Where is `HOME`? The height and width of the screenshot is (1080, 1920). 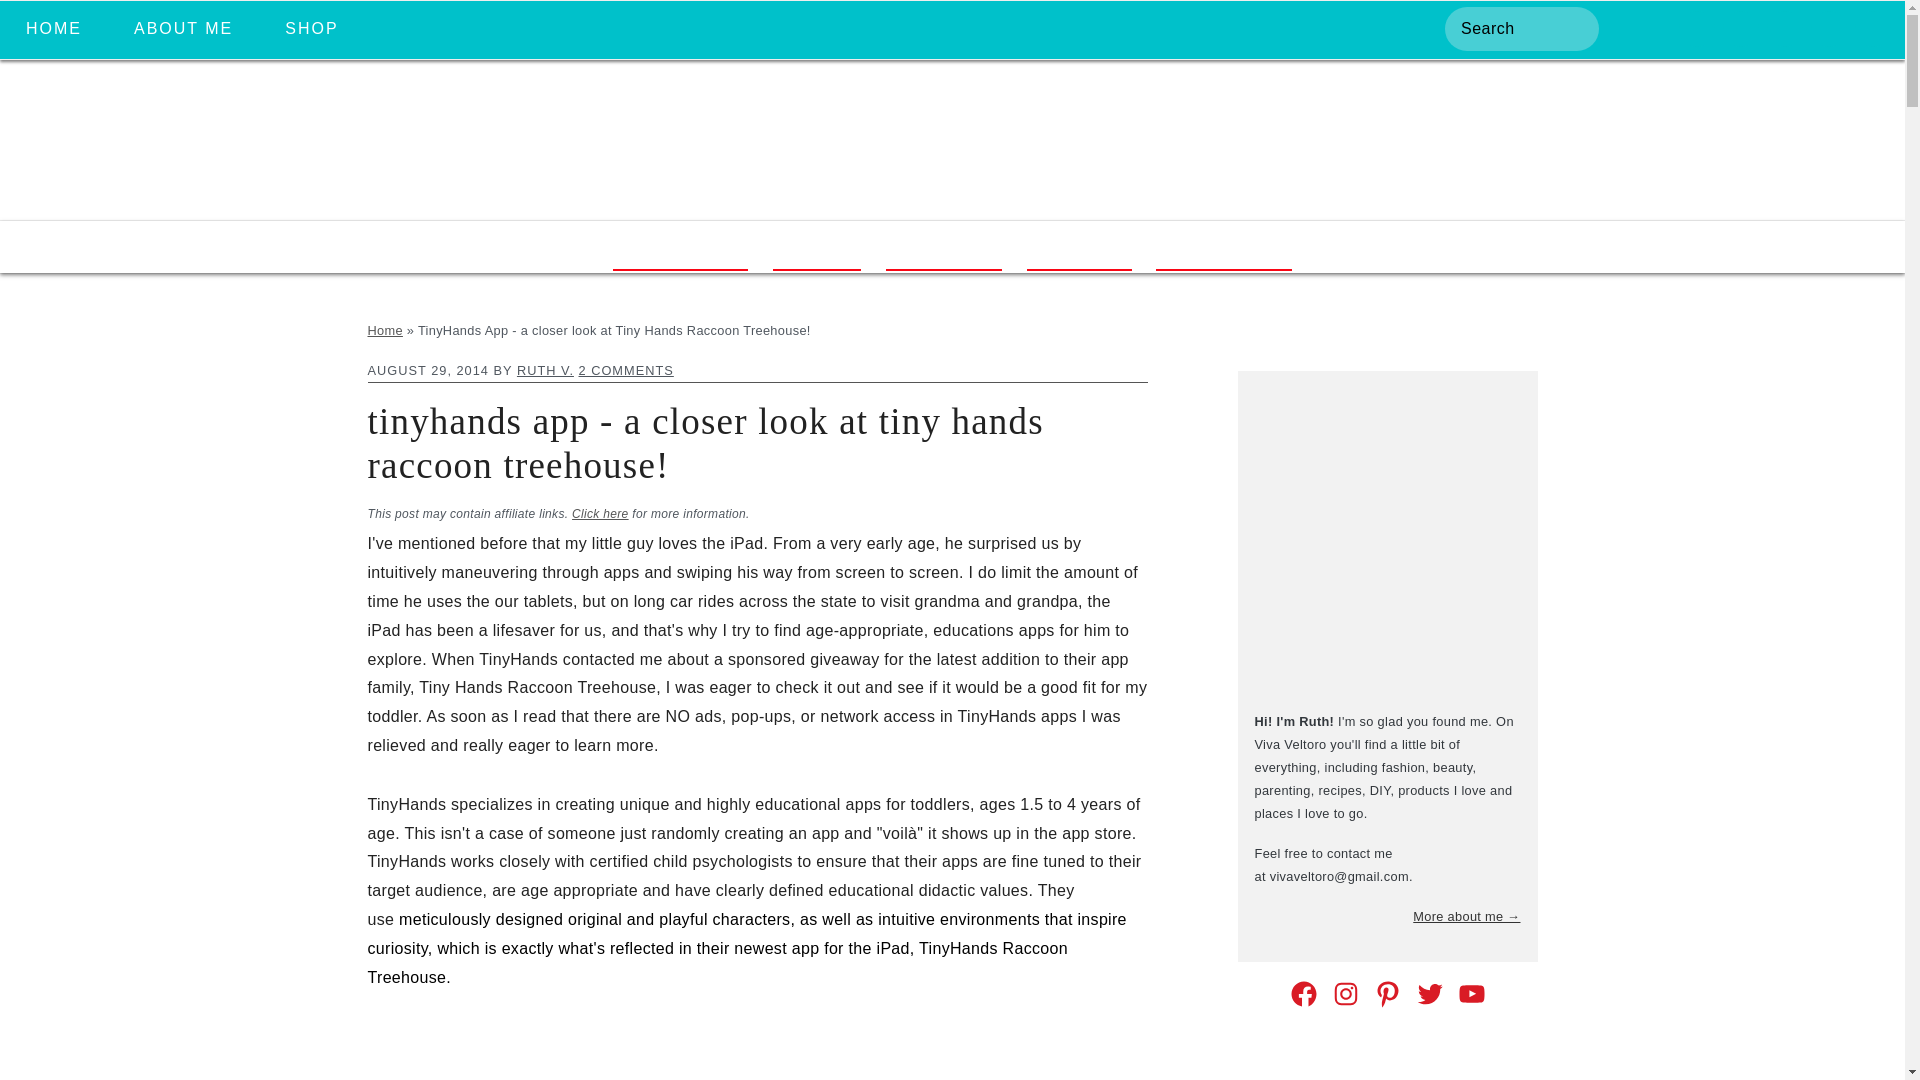 HOME is located at coordinates (53, 29).